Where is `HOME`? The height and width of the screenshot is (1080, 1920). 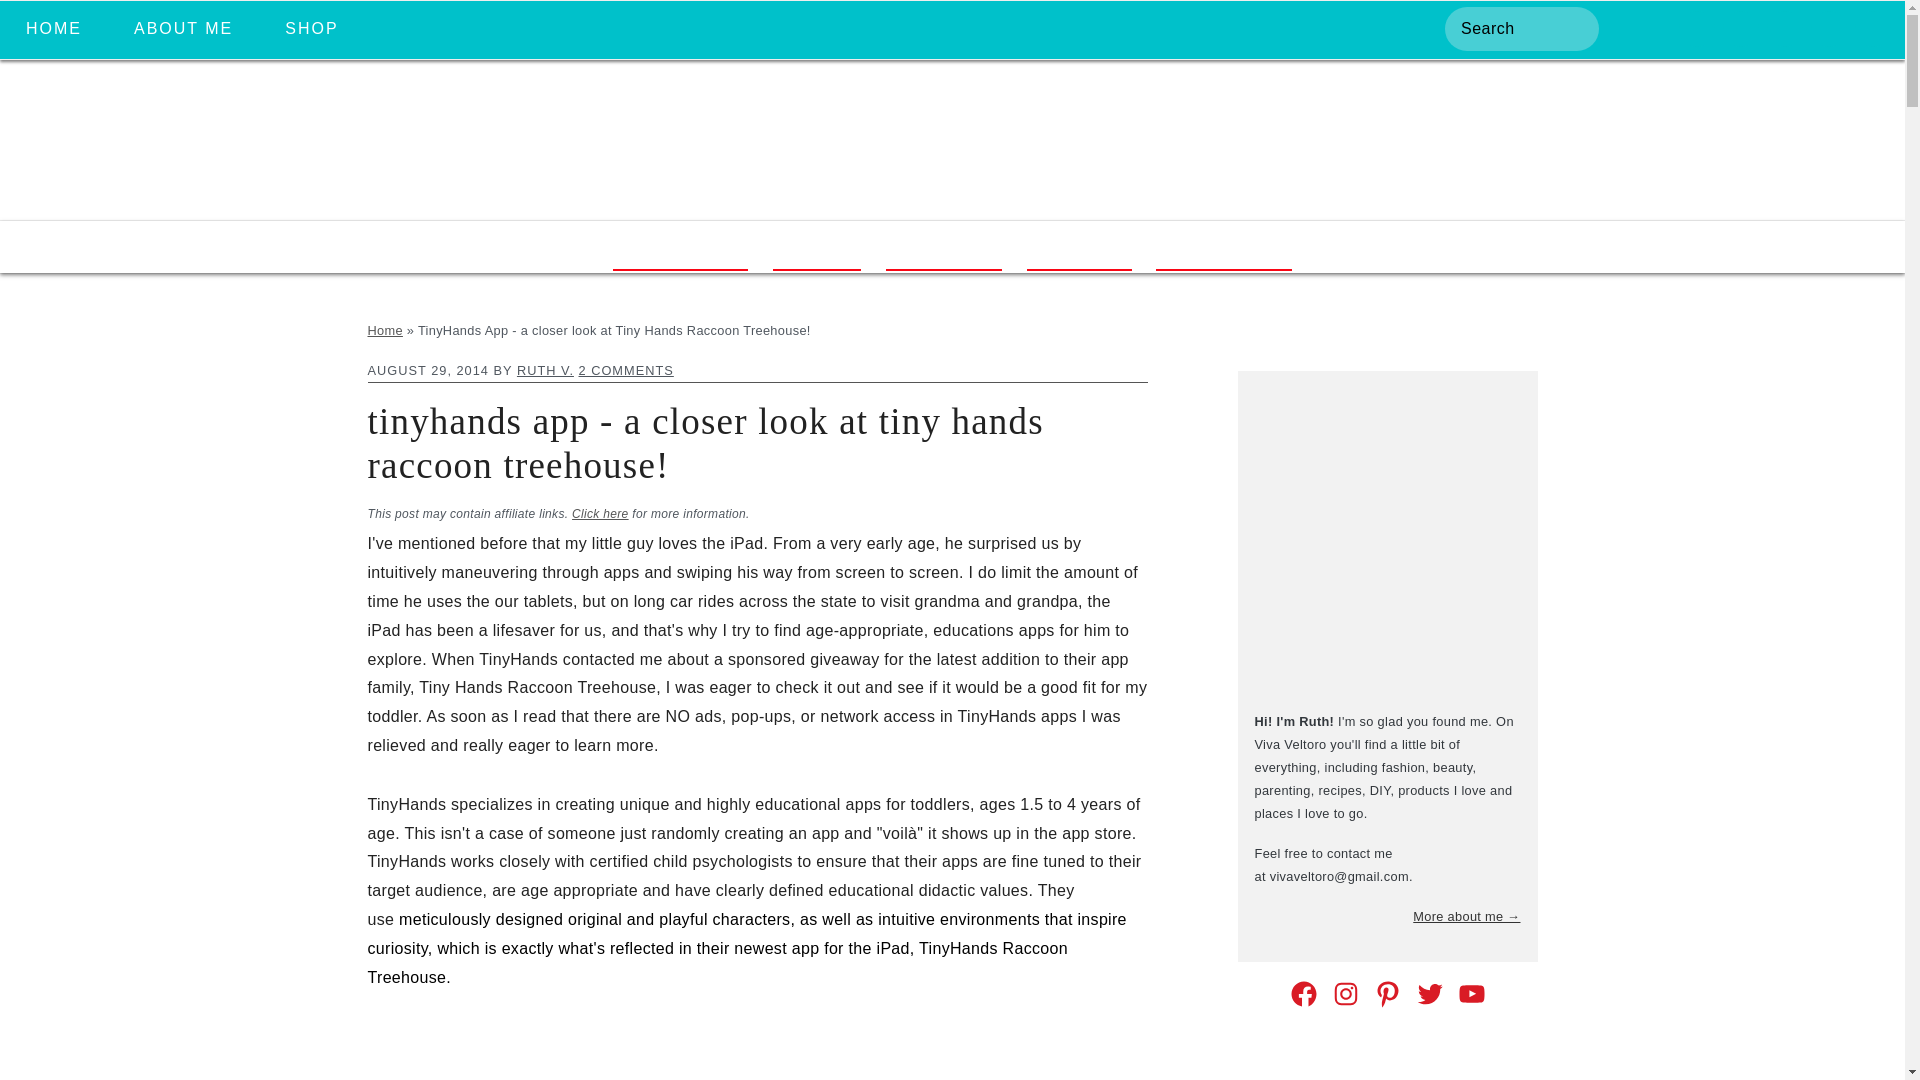 HOME is located at coordinates (53, 29).